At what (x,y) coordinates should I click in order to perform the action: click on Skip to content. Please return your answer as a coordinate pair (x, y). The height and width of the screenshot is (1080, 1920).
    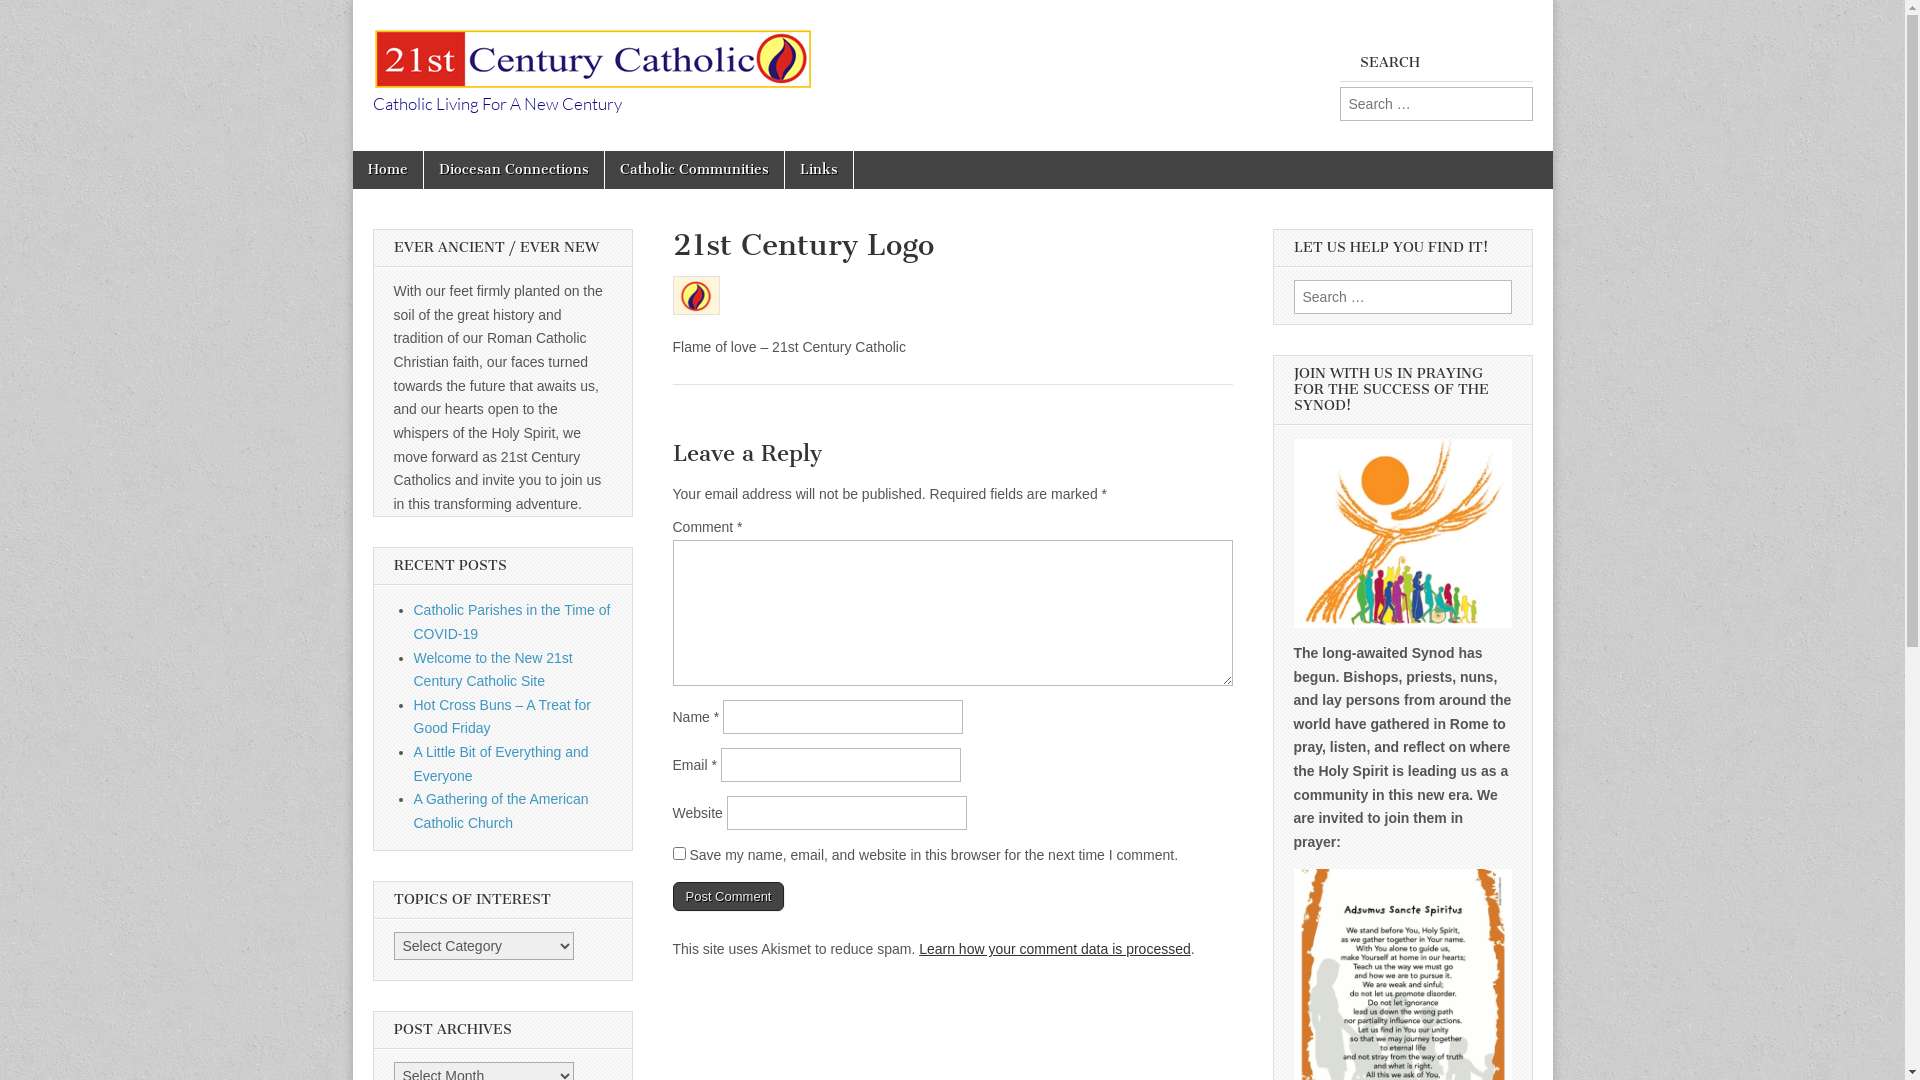
    Looking at the image, I should click on (352, 150).